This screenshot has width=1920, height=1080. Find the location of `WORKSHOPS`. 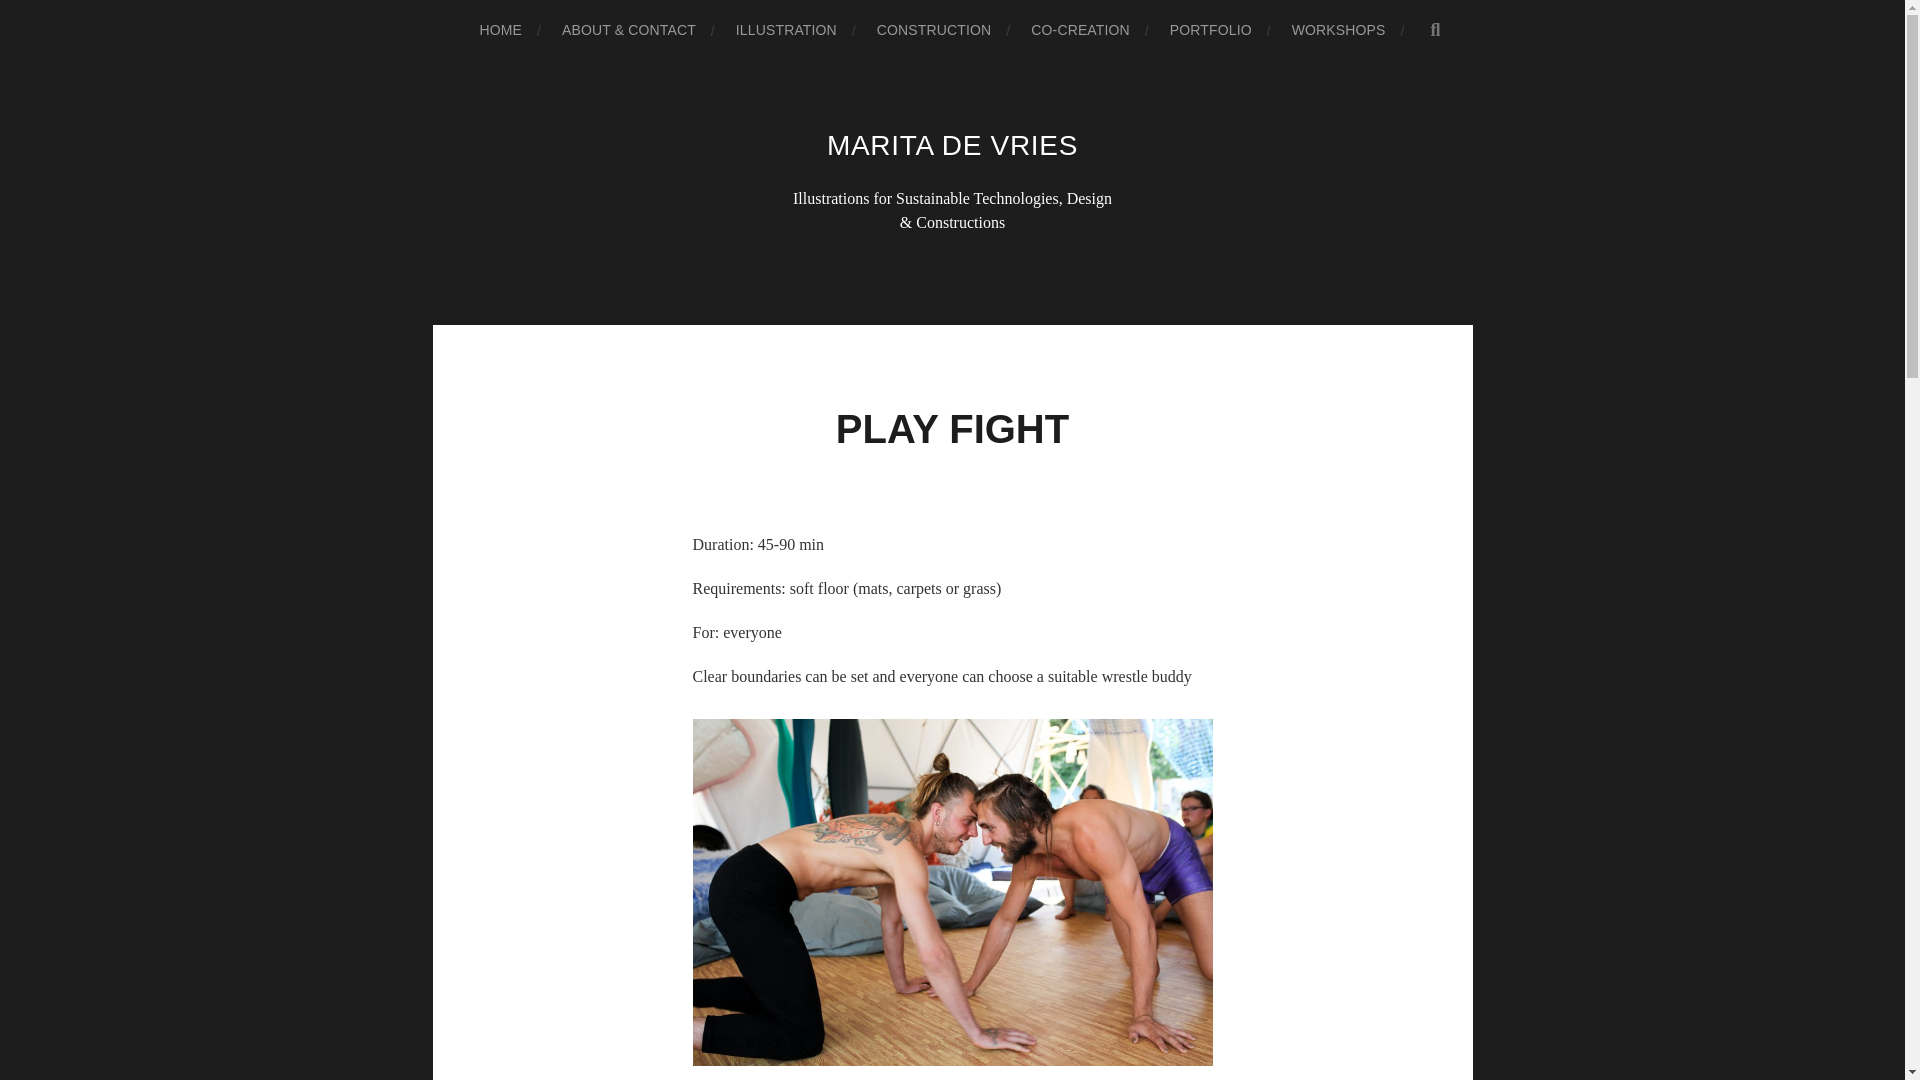

WORKSHOPS is located at coordinates (1339, 30).